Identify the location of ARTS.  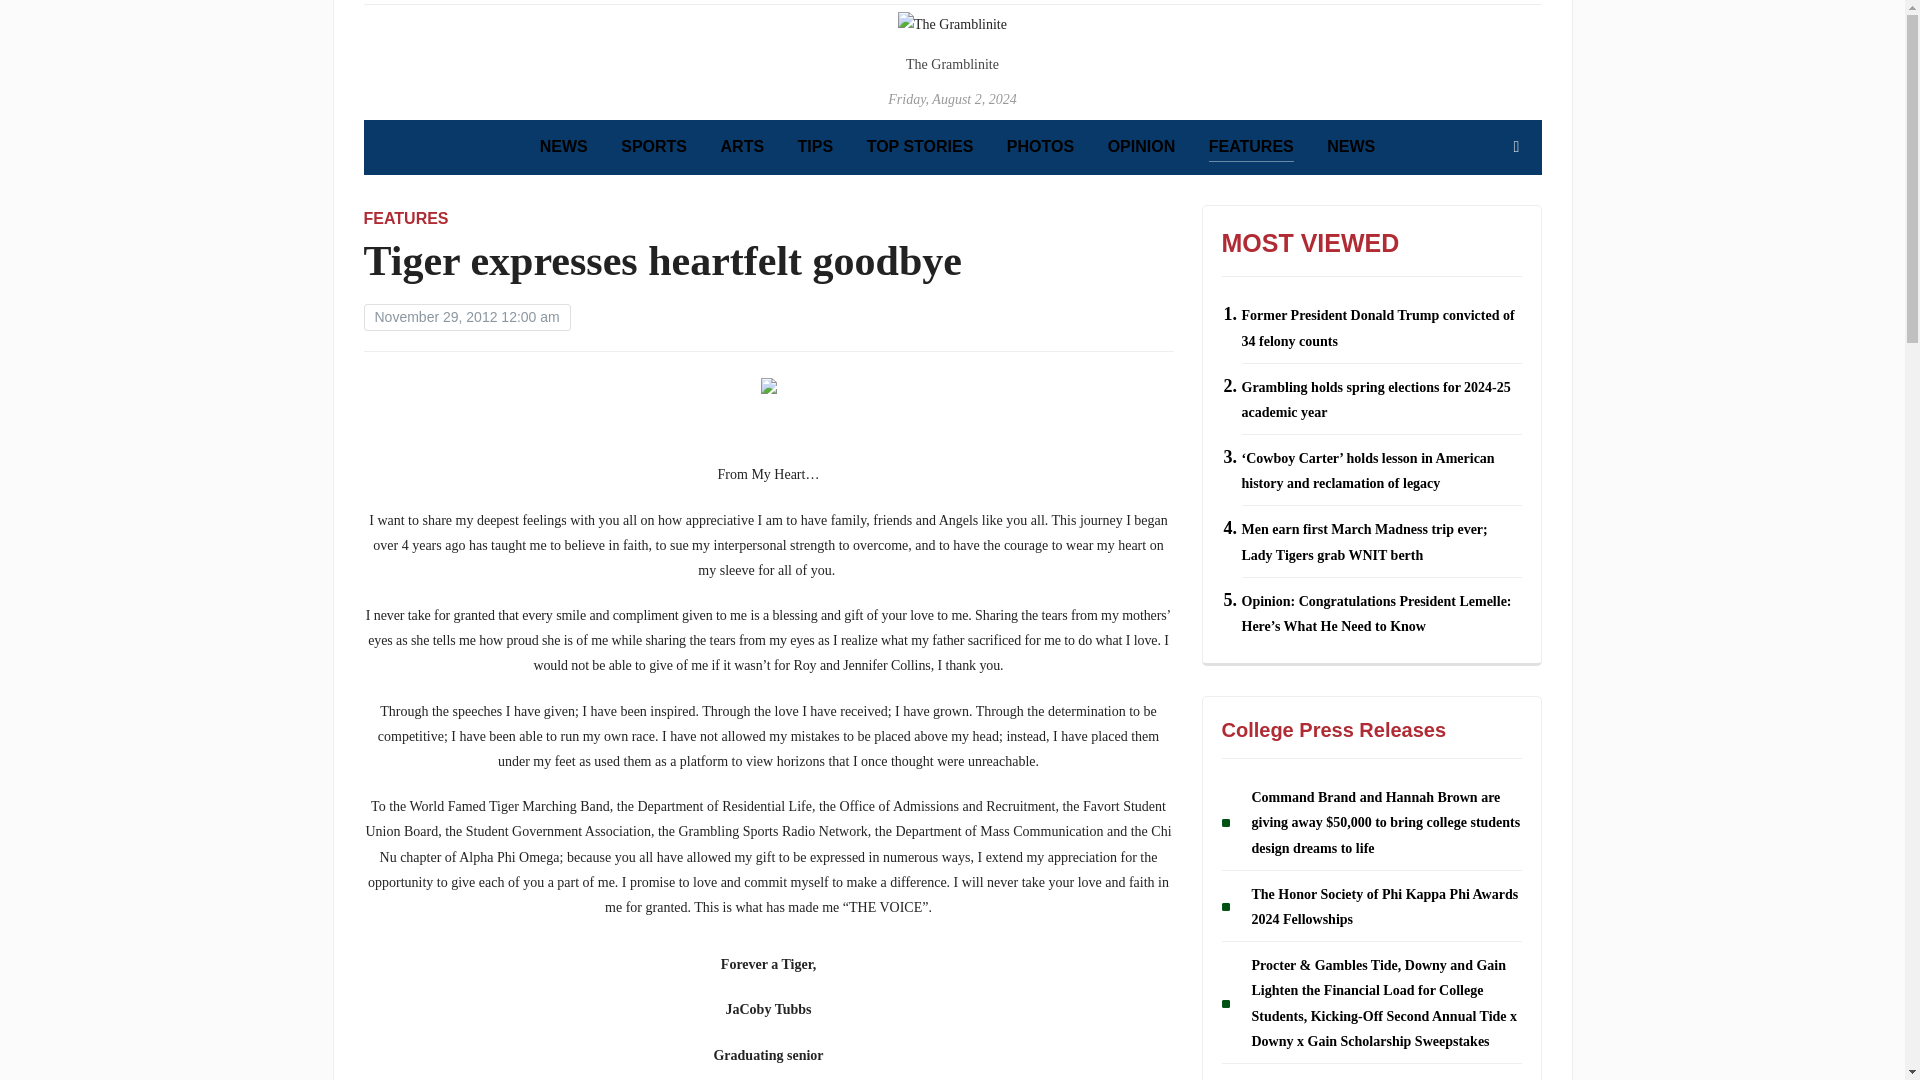
(742, 147).